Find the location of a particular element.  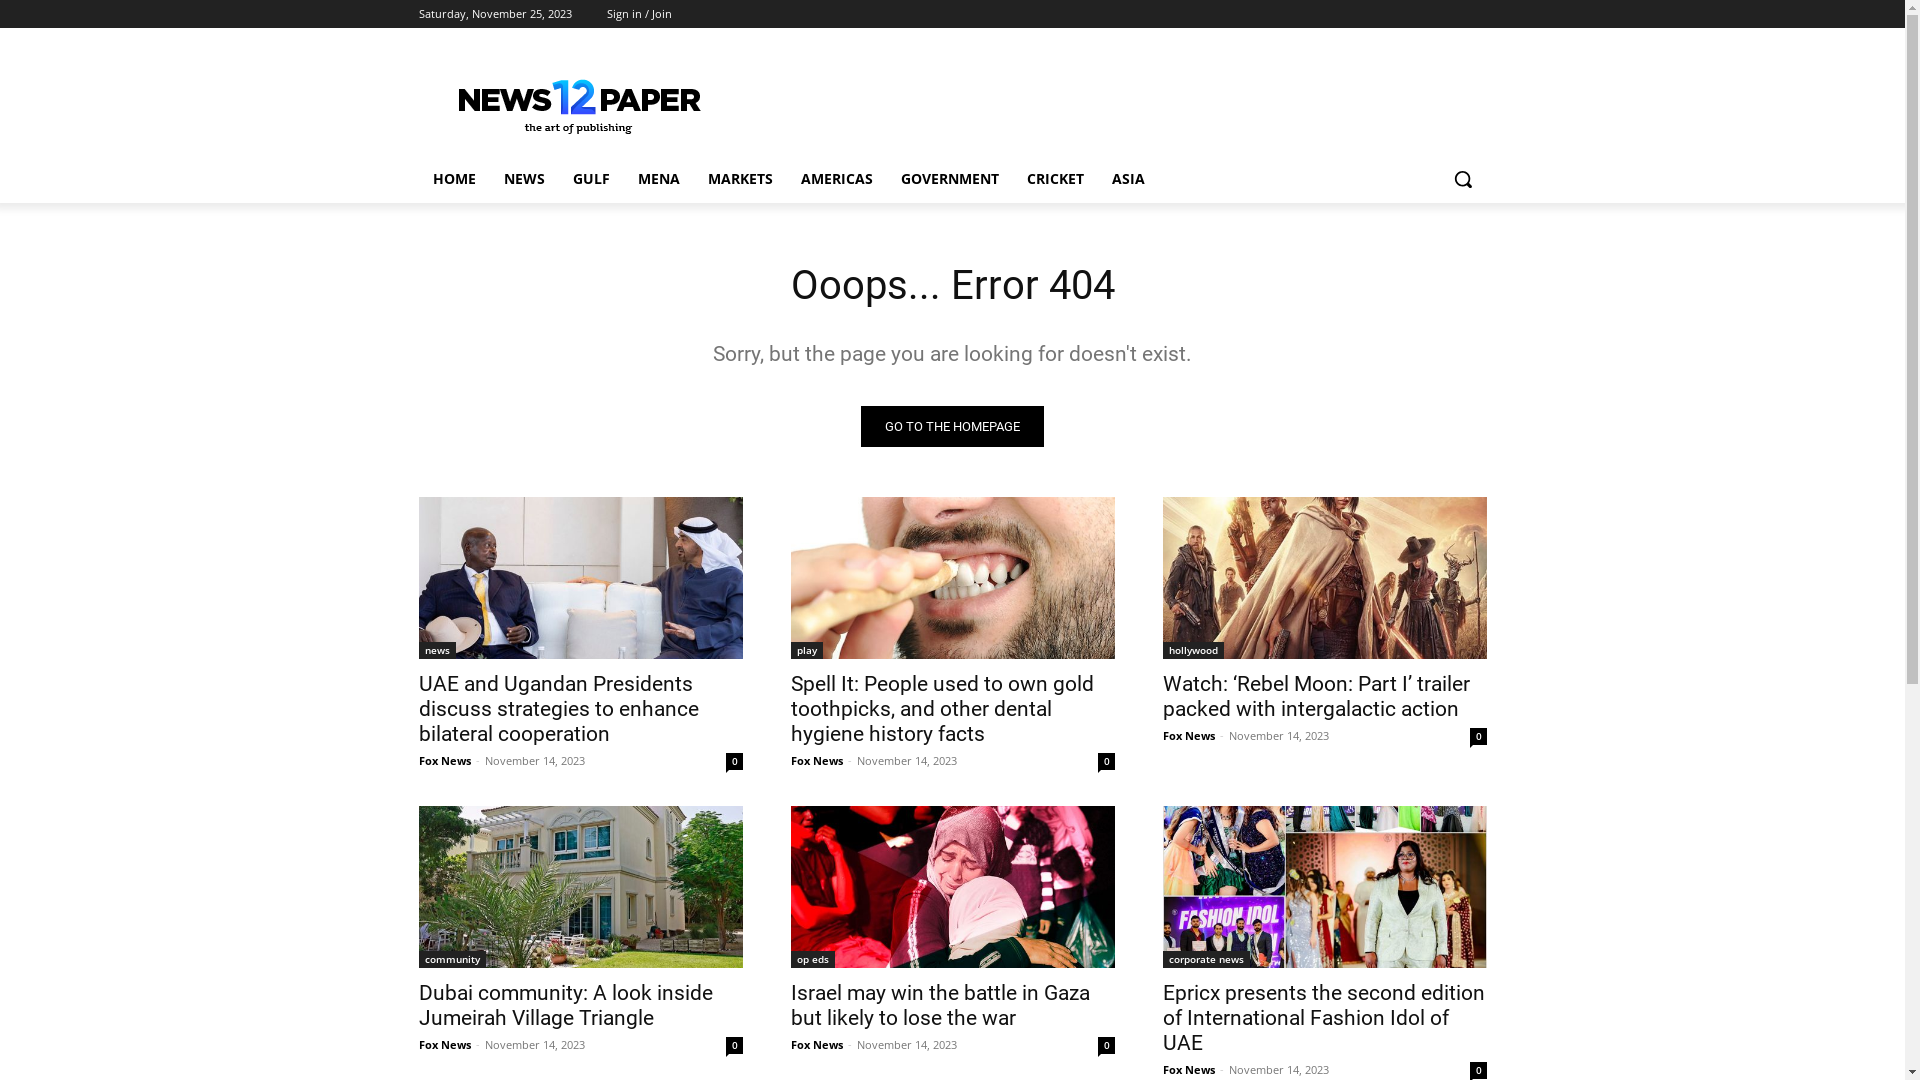

hollywood is located at coordinates (1192, 650).